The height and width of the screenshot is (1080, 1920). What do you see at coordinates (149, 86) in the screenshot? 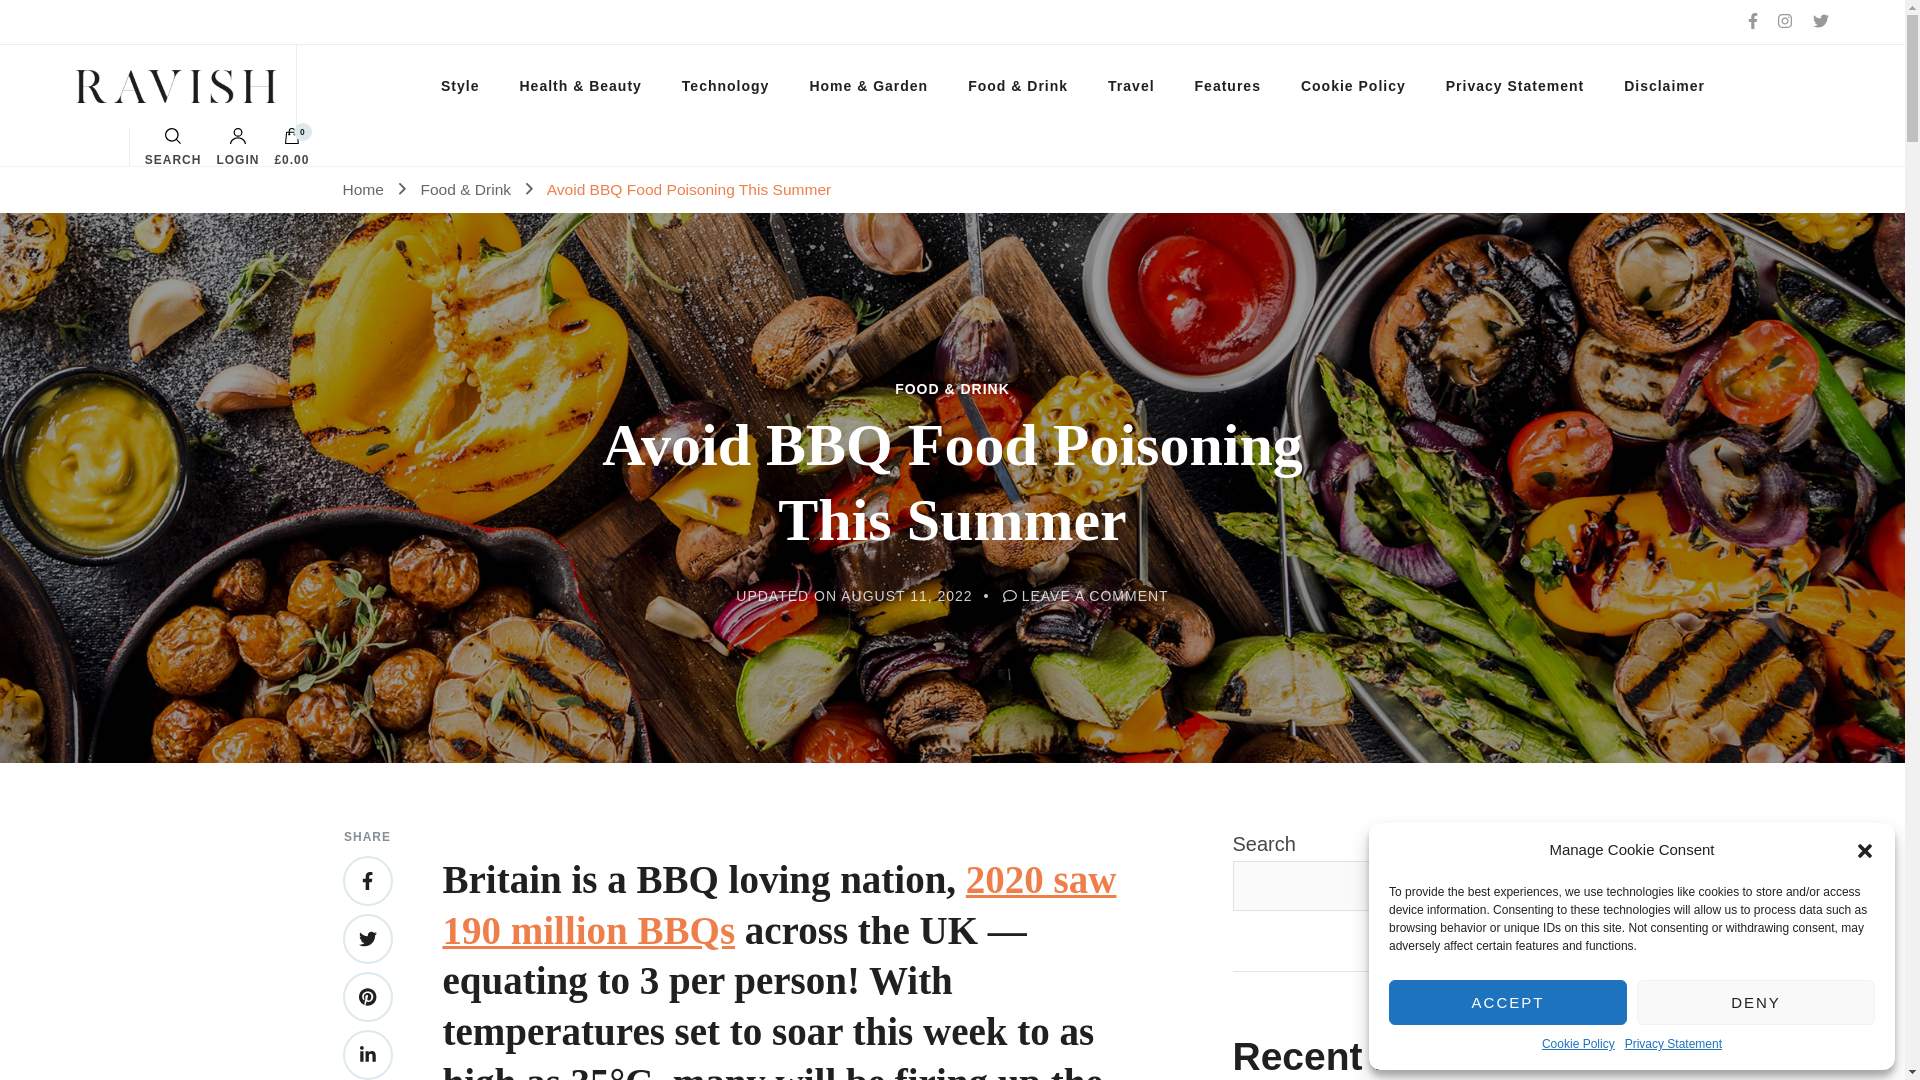
I see `Ravish Magazine` at bounding box center [149, 86].